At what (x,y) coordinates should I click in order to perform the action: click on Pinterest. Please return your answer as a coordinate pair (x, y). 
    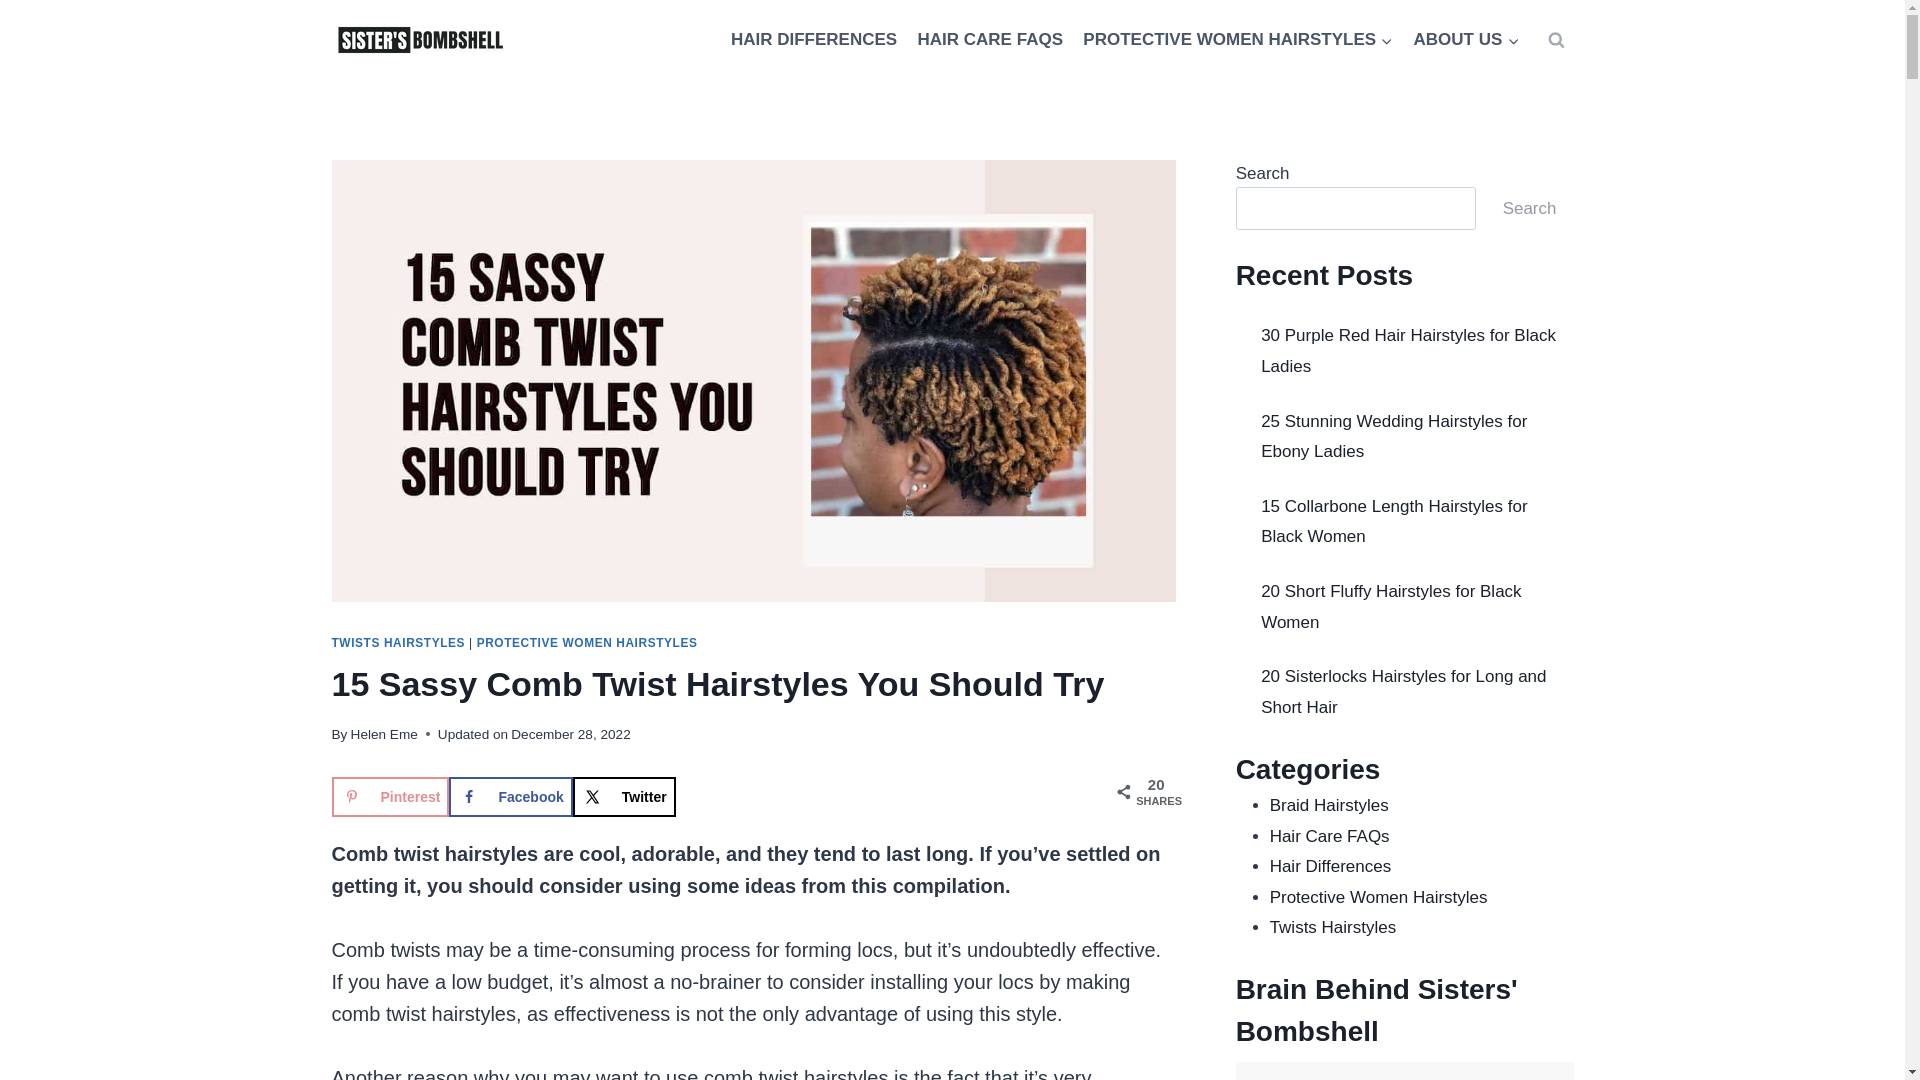
    Looking at the image, I should click on (390, 796).